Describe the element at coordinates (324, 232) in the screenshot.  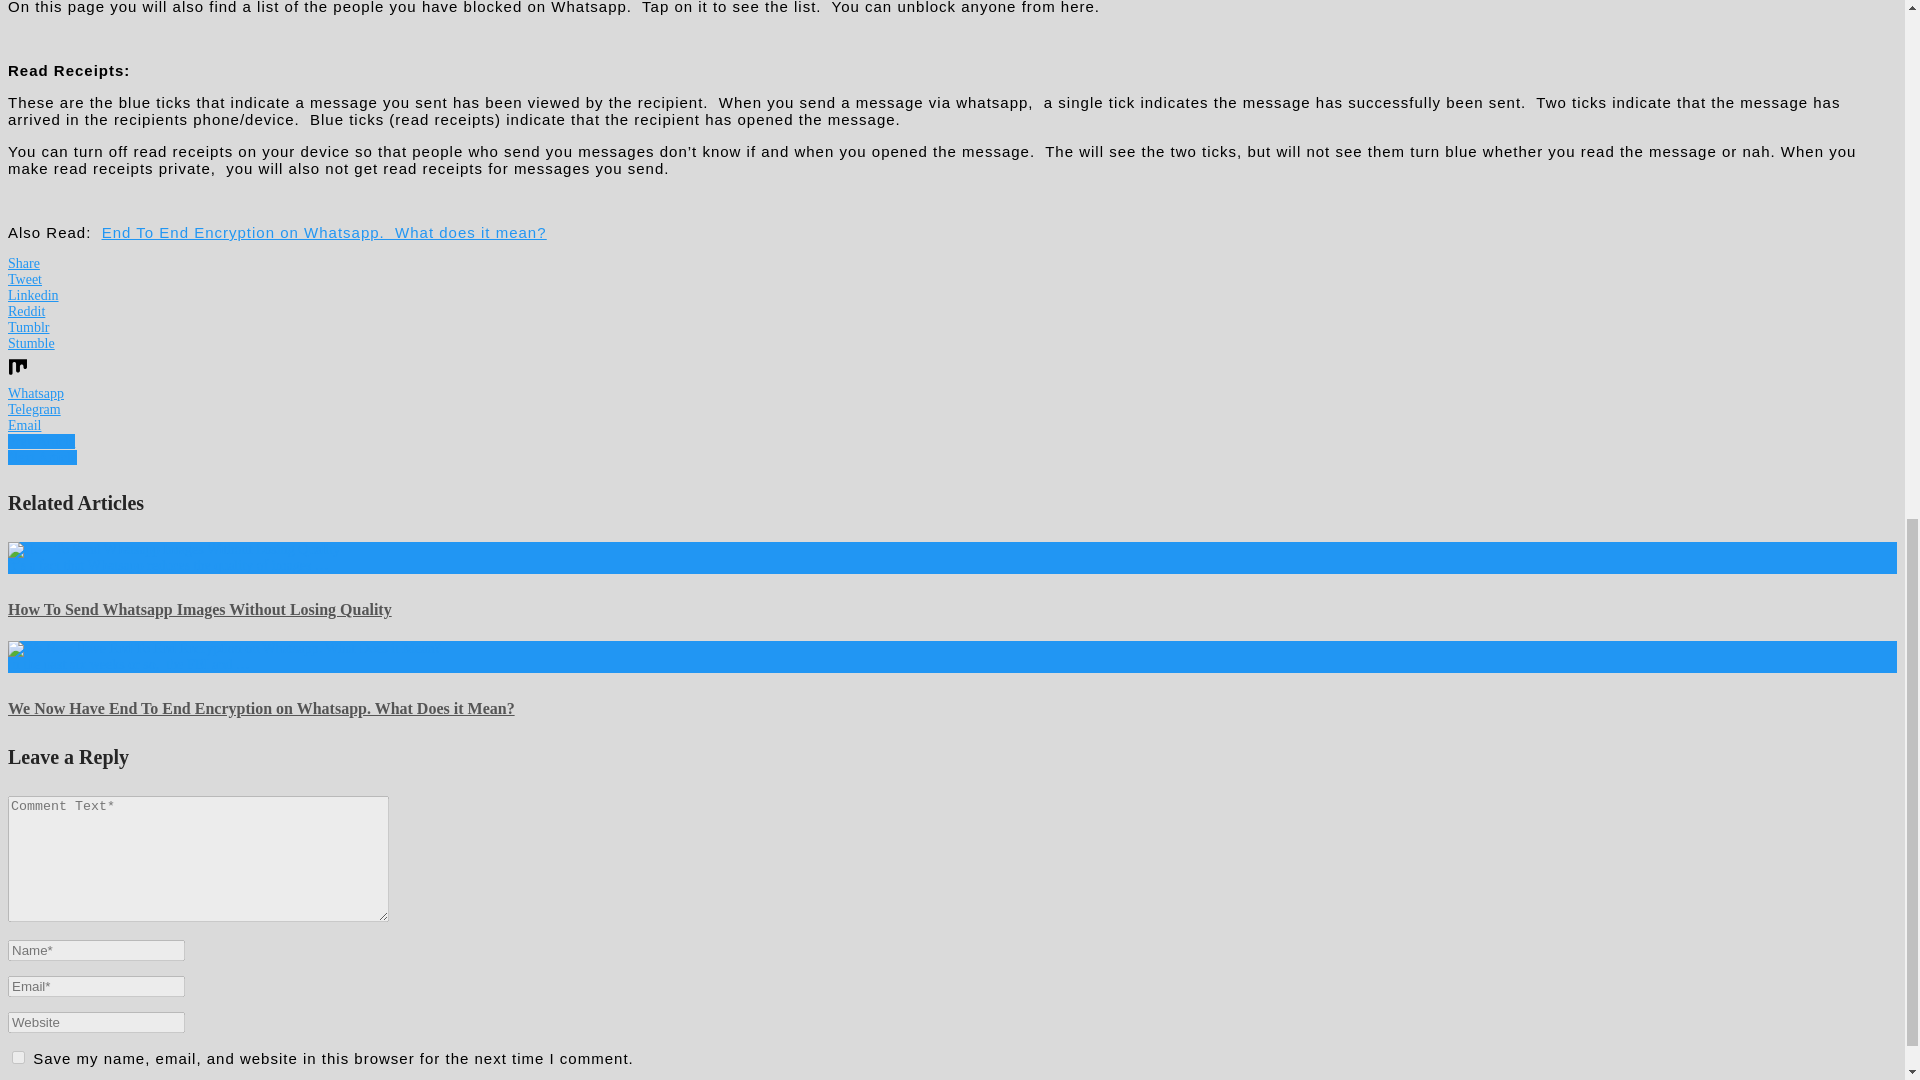
I see `End To End Encryption on Whatsapp.  What does it mean?` at that location.